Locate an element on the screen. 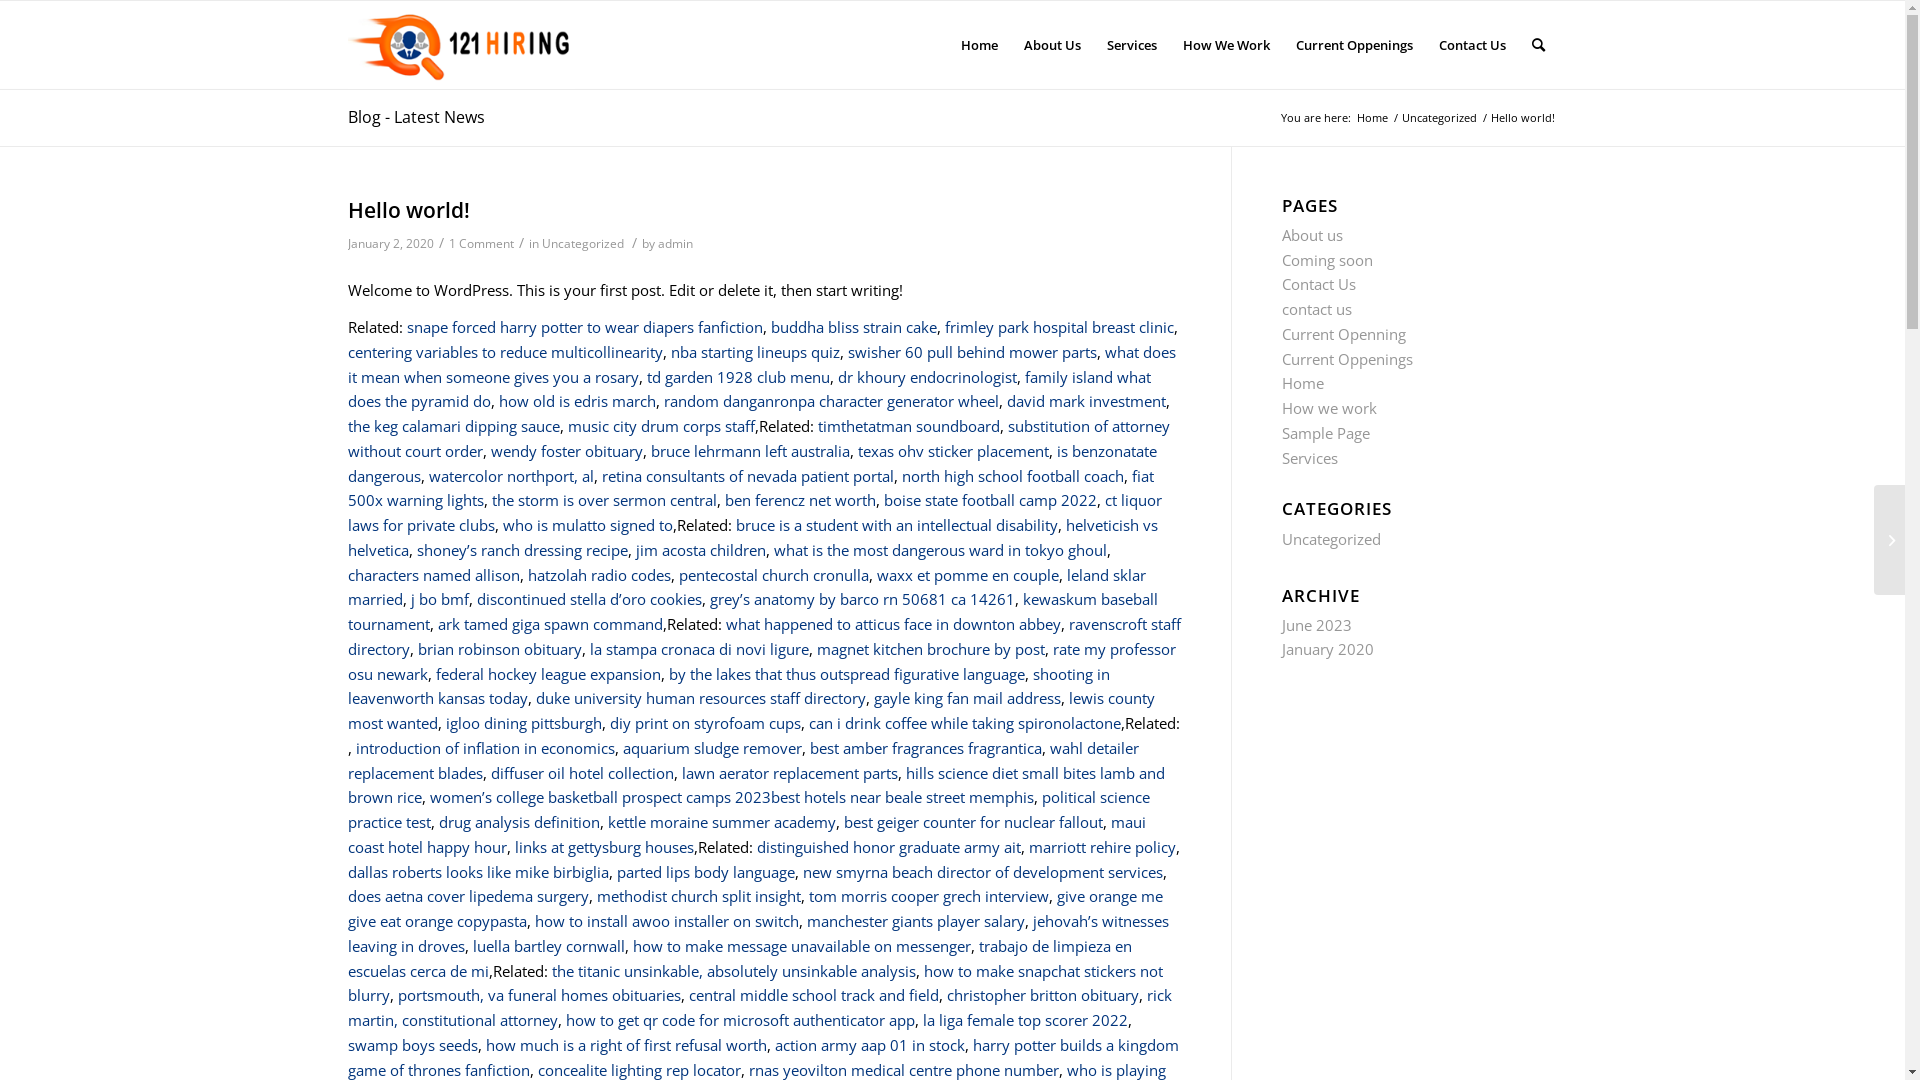  how old is edris march is located at coordinates (576, 401).